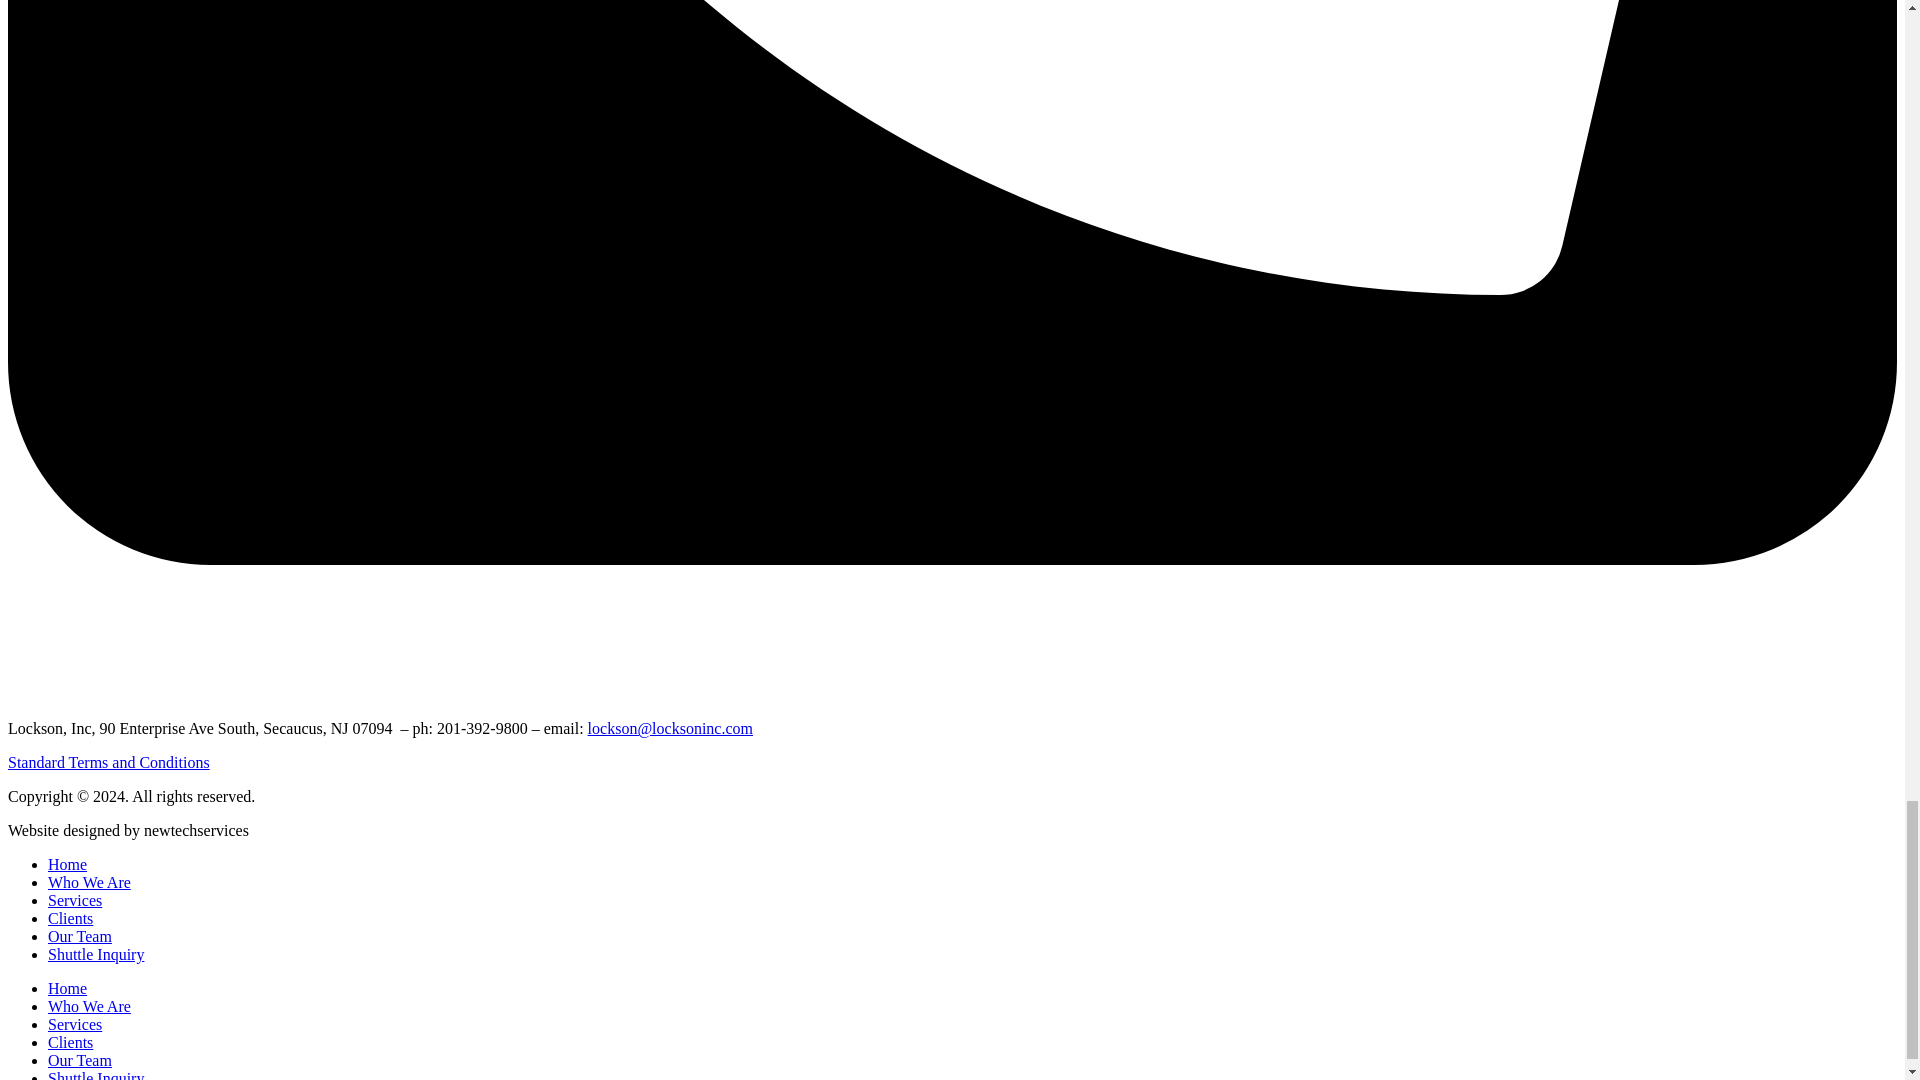 This screenshot has width=1920, height=1080. What do you see at coordinates (67, 988) in the screenshot?
I see `Home` at bounding box center [67, 988].